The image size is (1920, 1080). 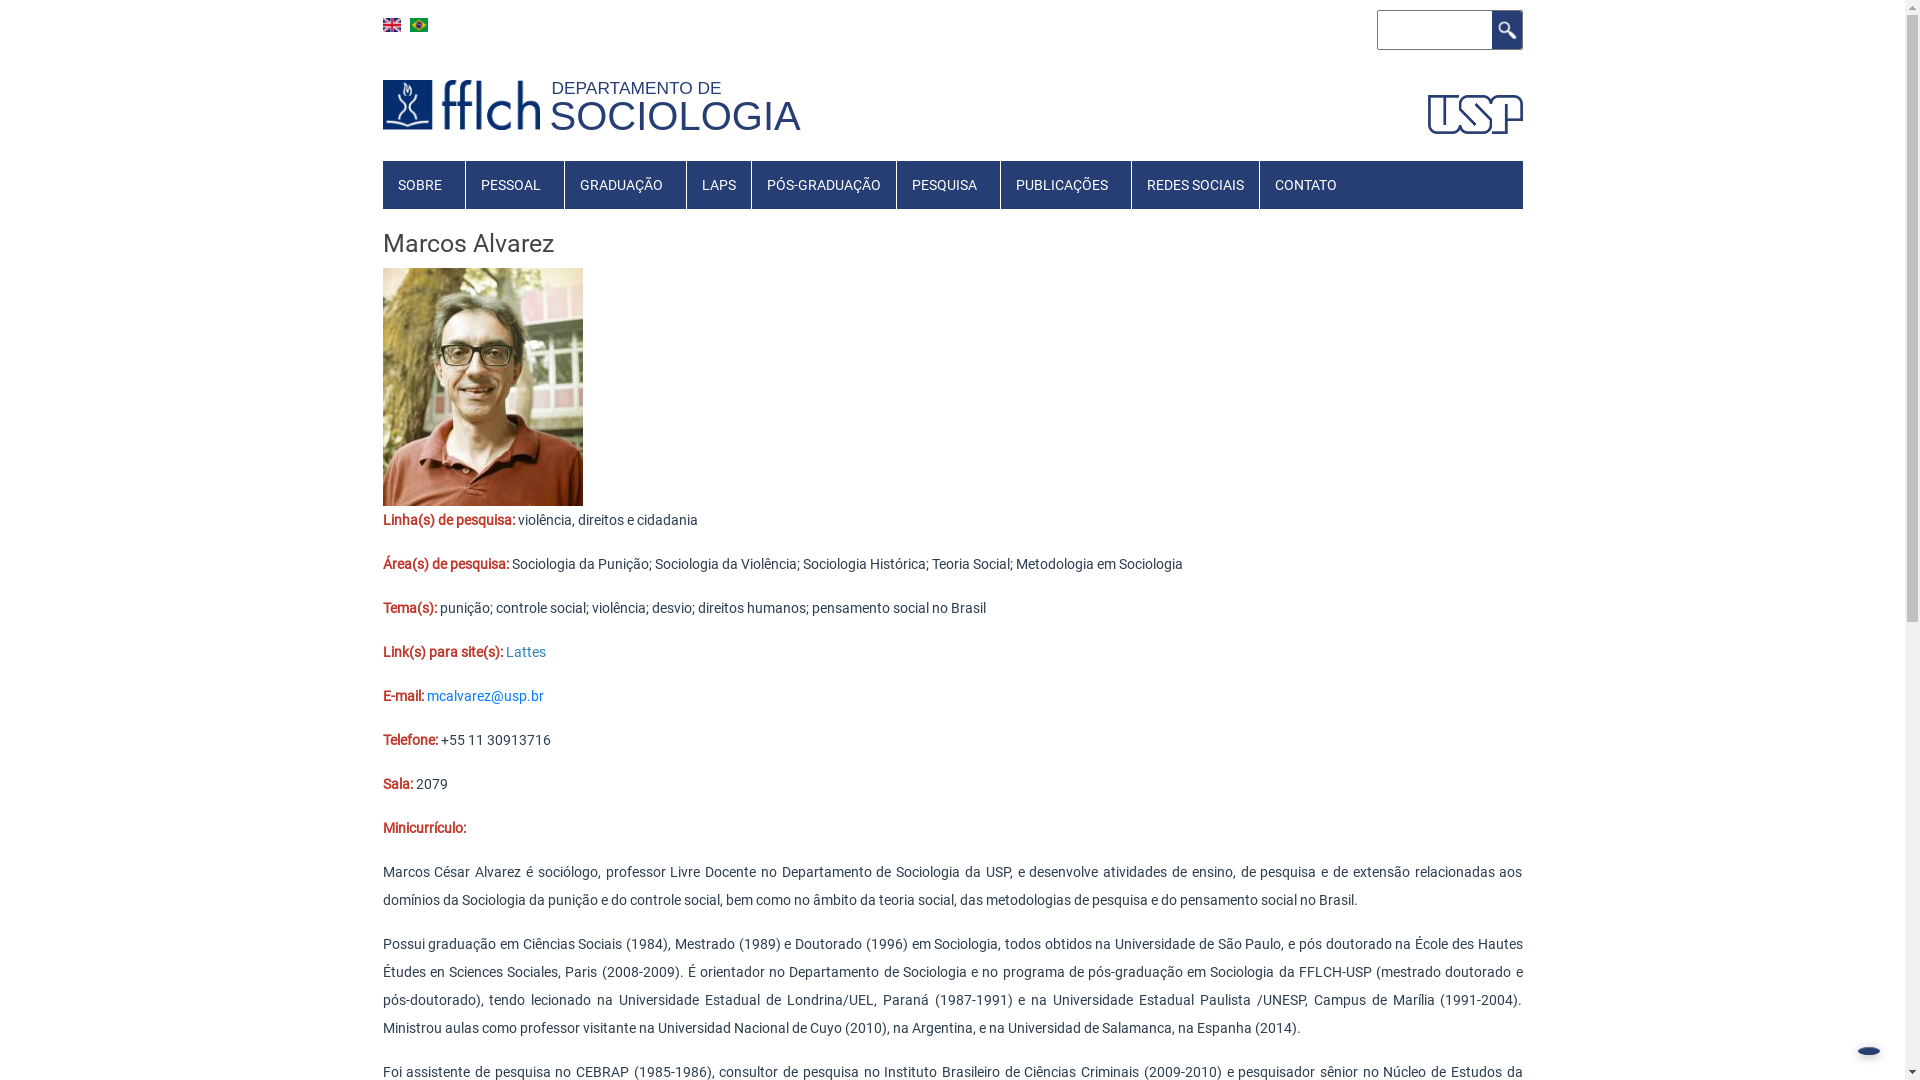 What do you see at coordinates (944, 185) in the screenshot?
I see `PESQUISA` at bounding box center [944, 185].